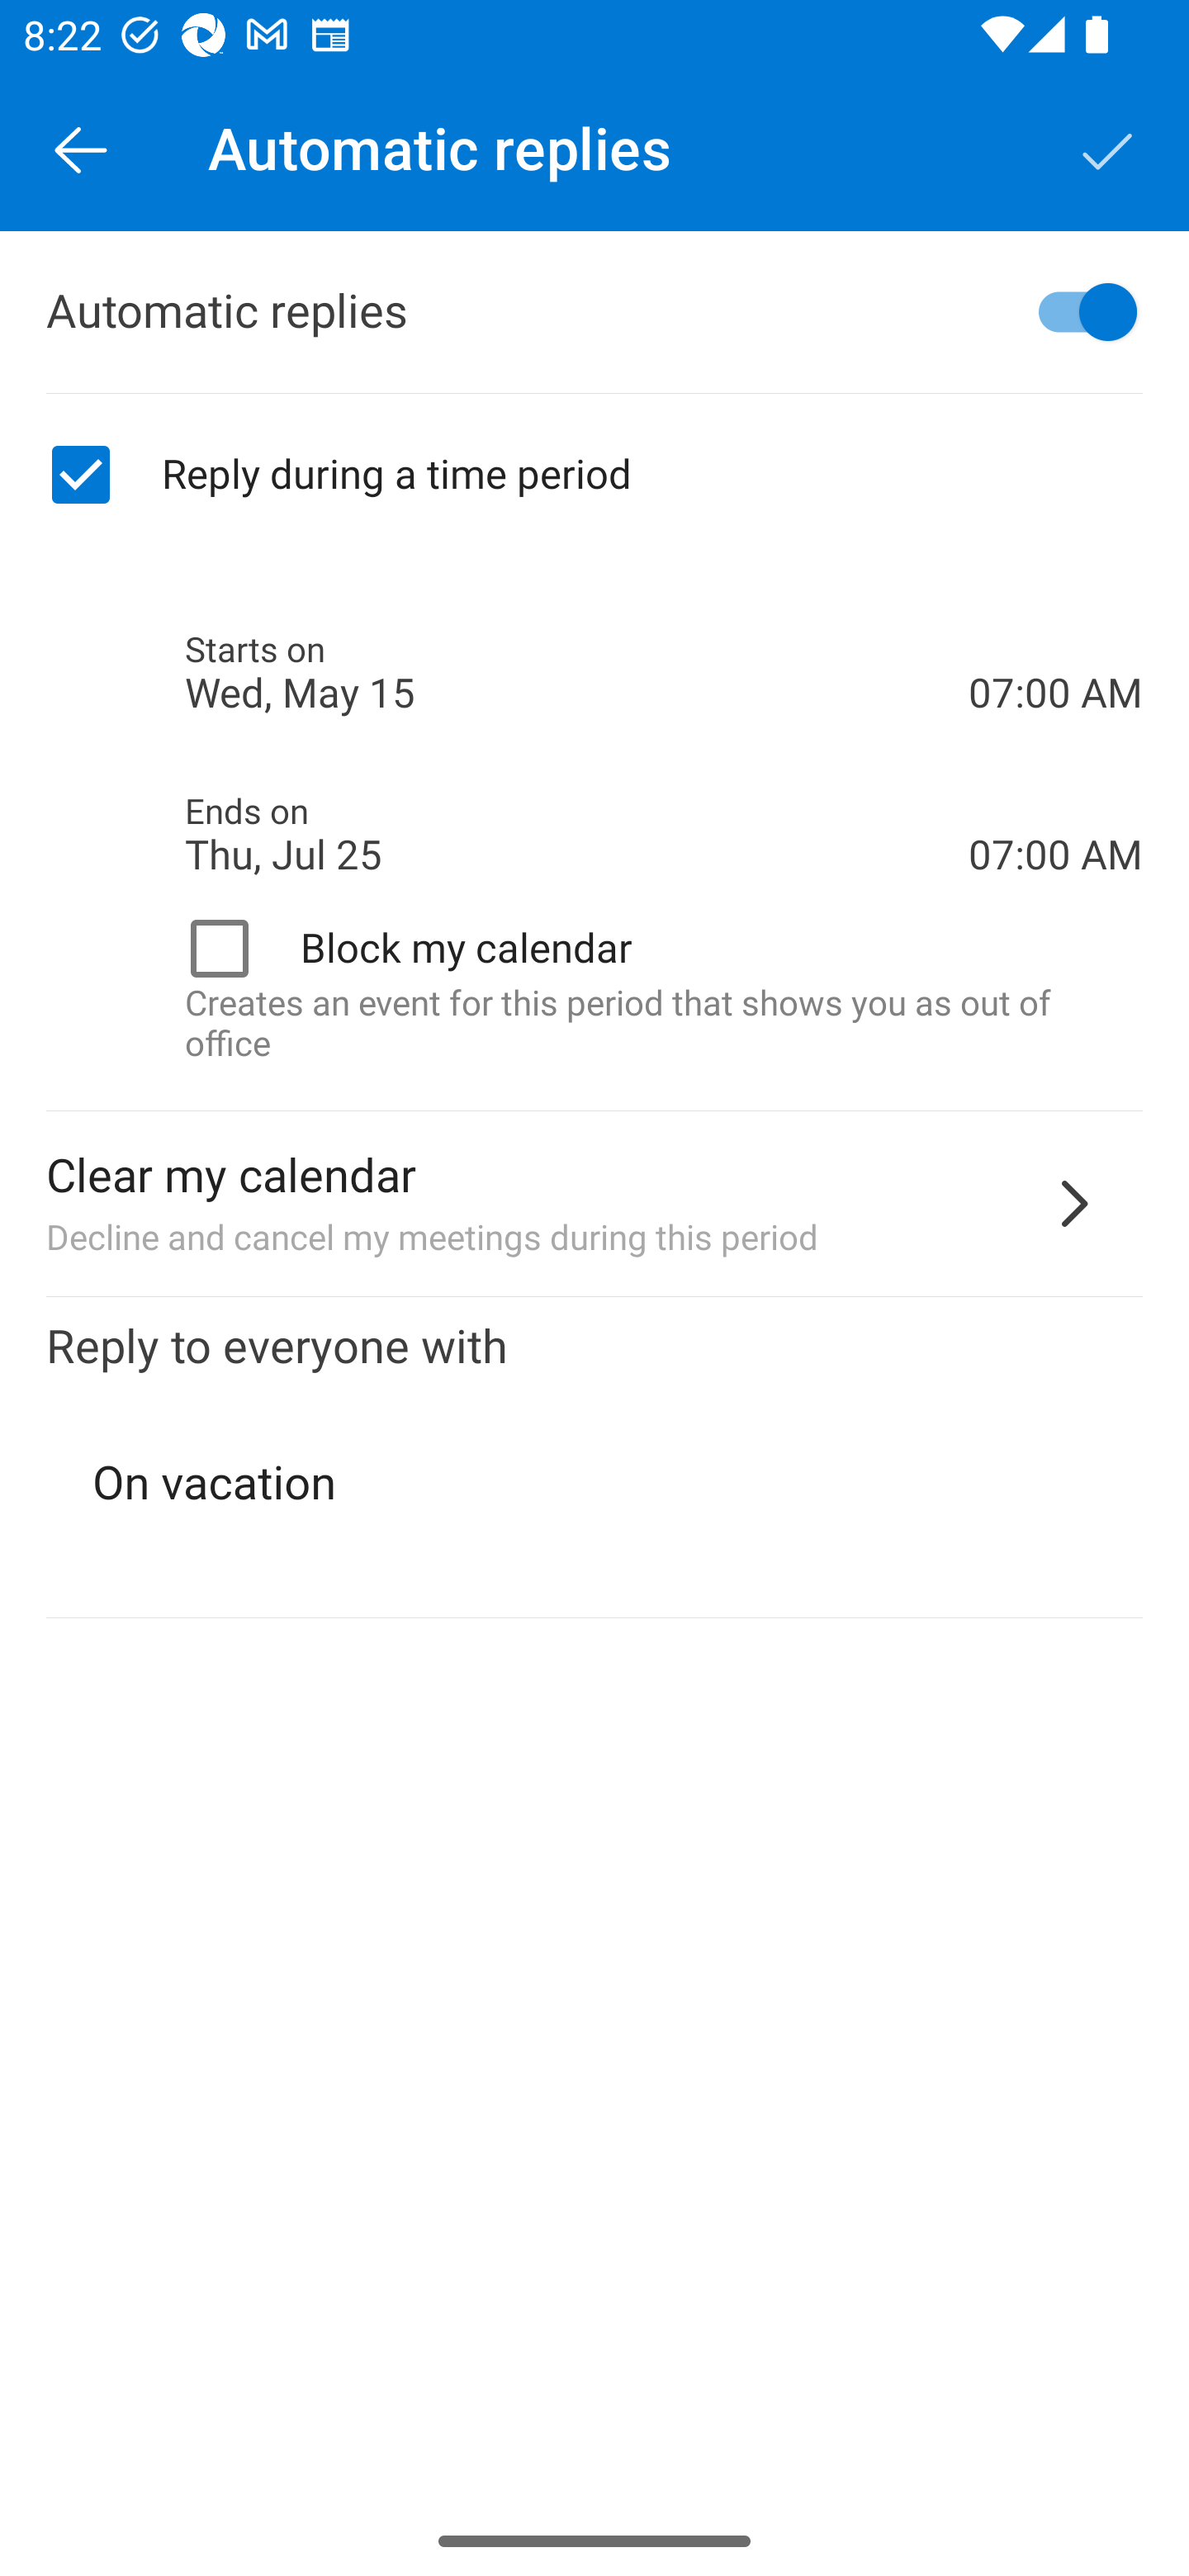 This screenshot has height=2576, width=1189. What do you see at coordinates (1108, 149) in the screenshot?
I see `Save` at bounding box center [1108, 149].